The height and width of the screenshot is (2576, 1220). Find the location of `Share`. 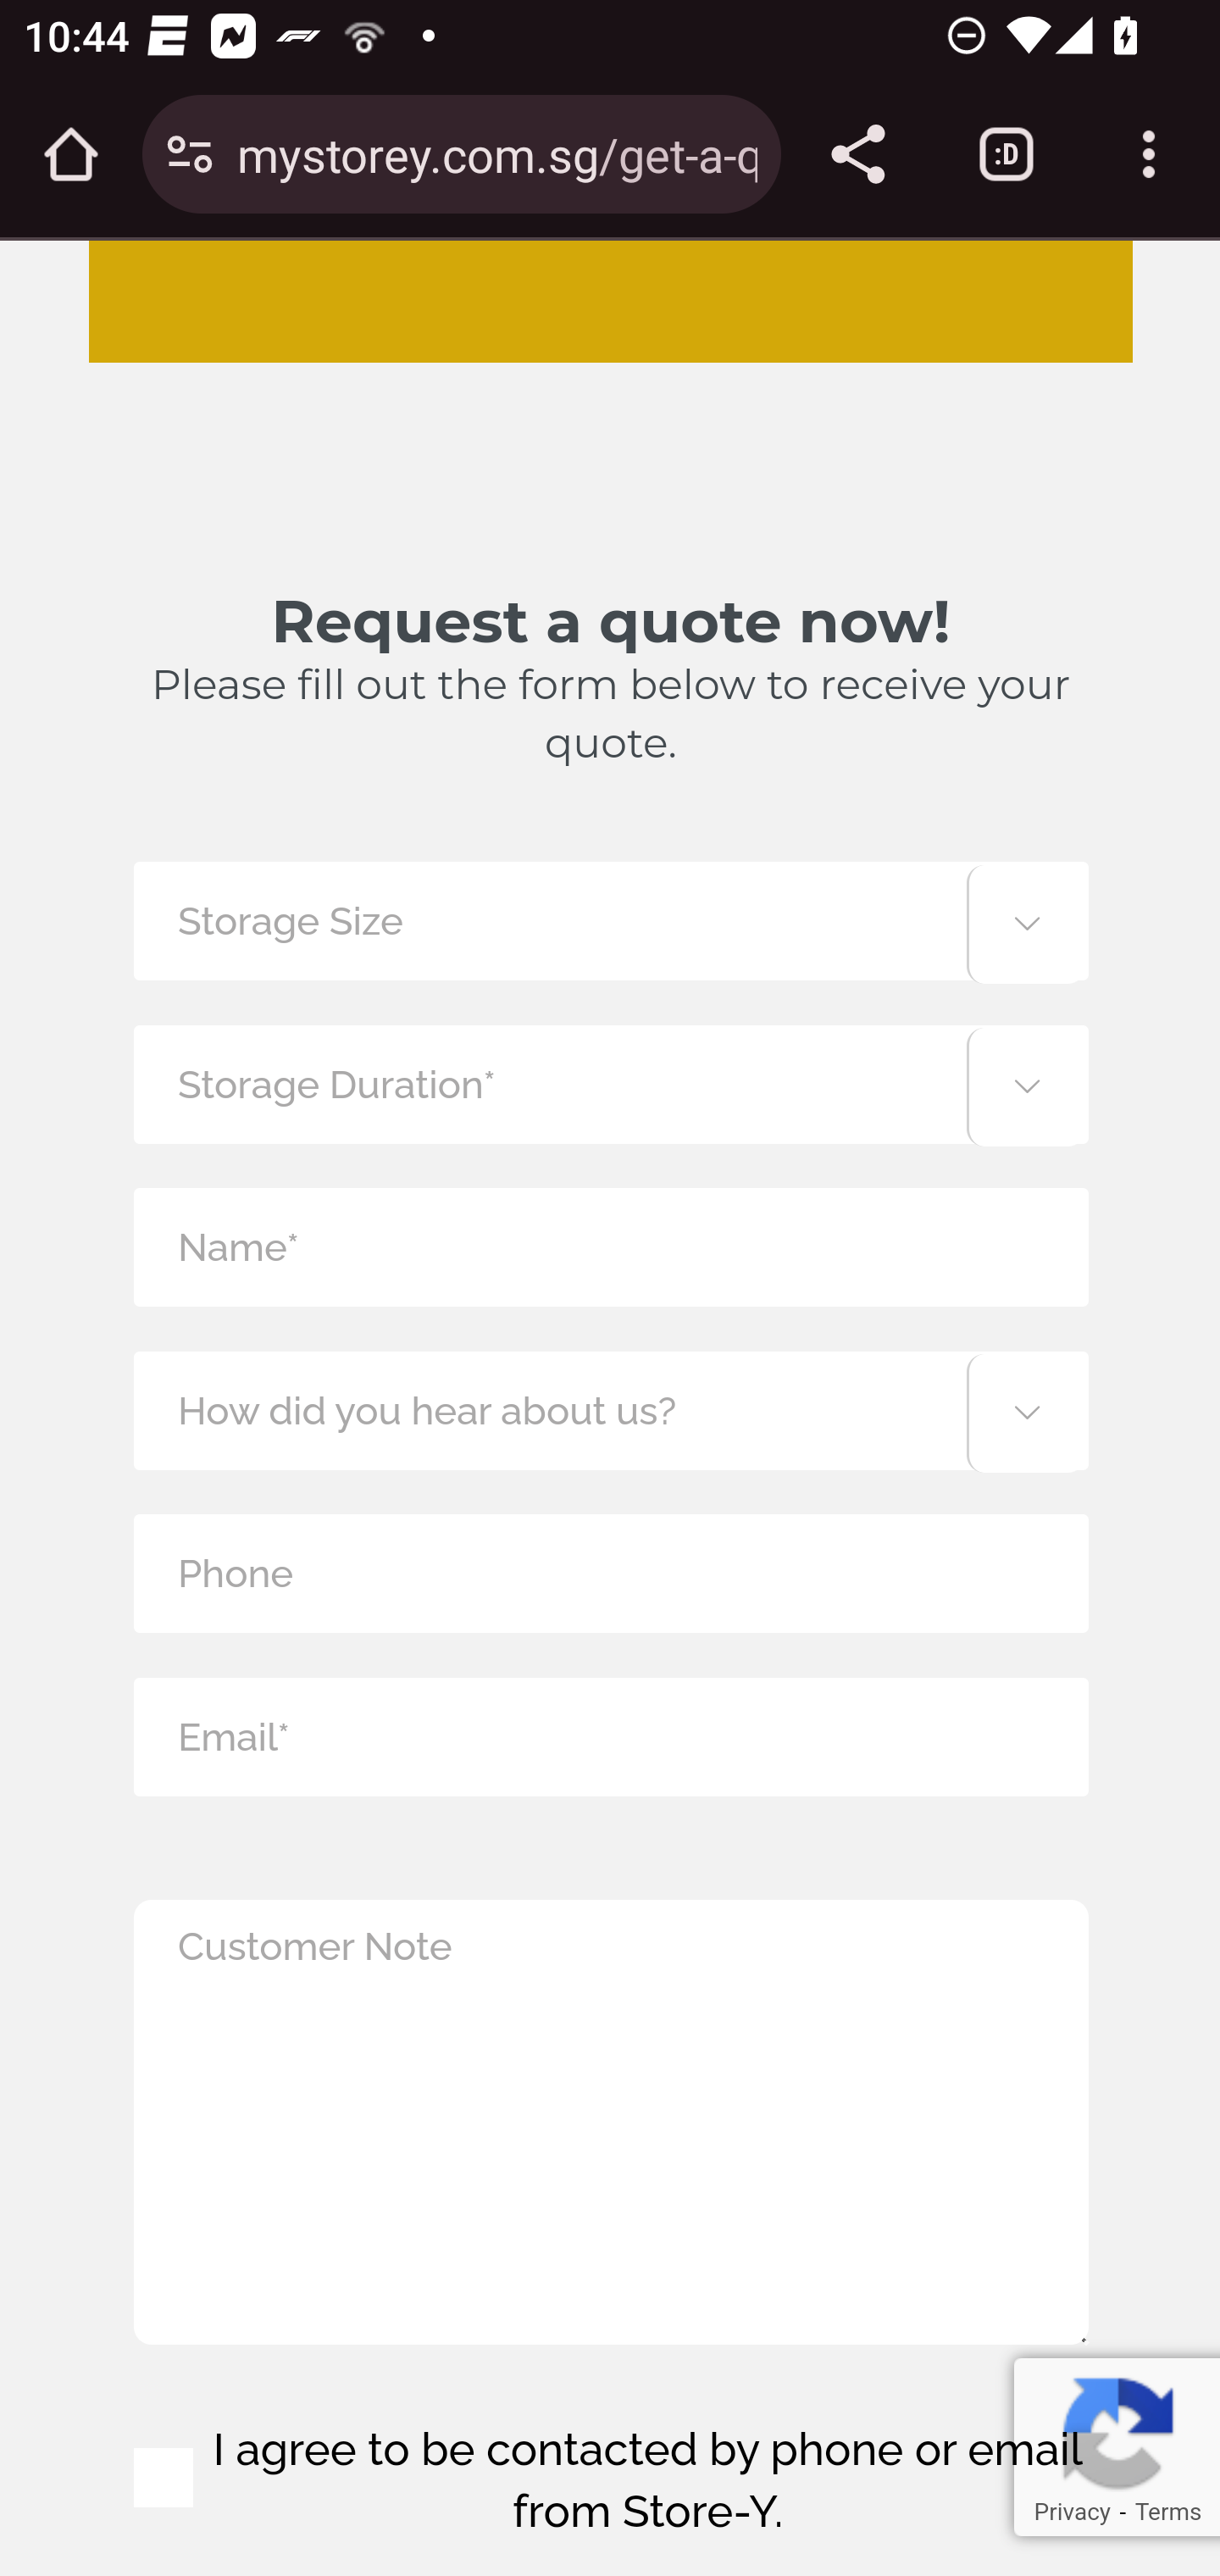

Share is located at coordinates (857, 154).